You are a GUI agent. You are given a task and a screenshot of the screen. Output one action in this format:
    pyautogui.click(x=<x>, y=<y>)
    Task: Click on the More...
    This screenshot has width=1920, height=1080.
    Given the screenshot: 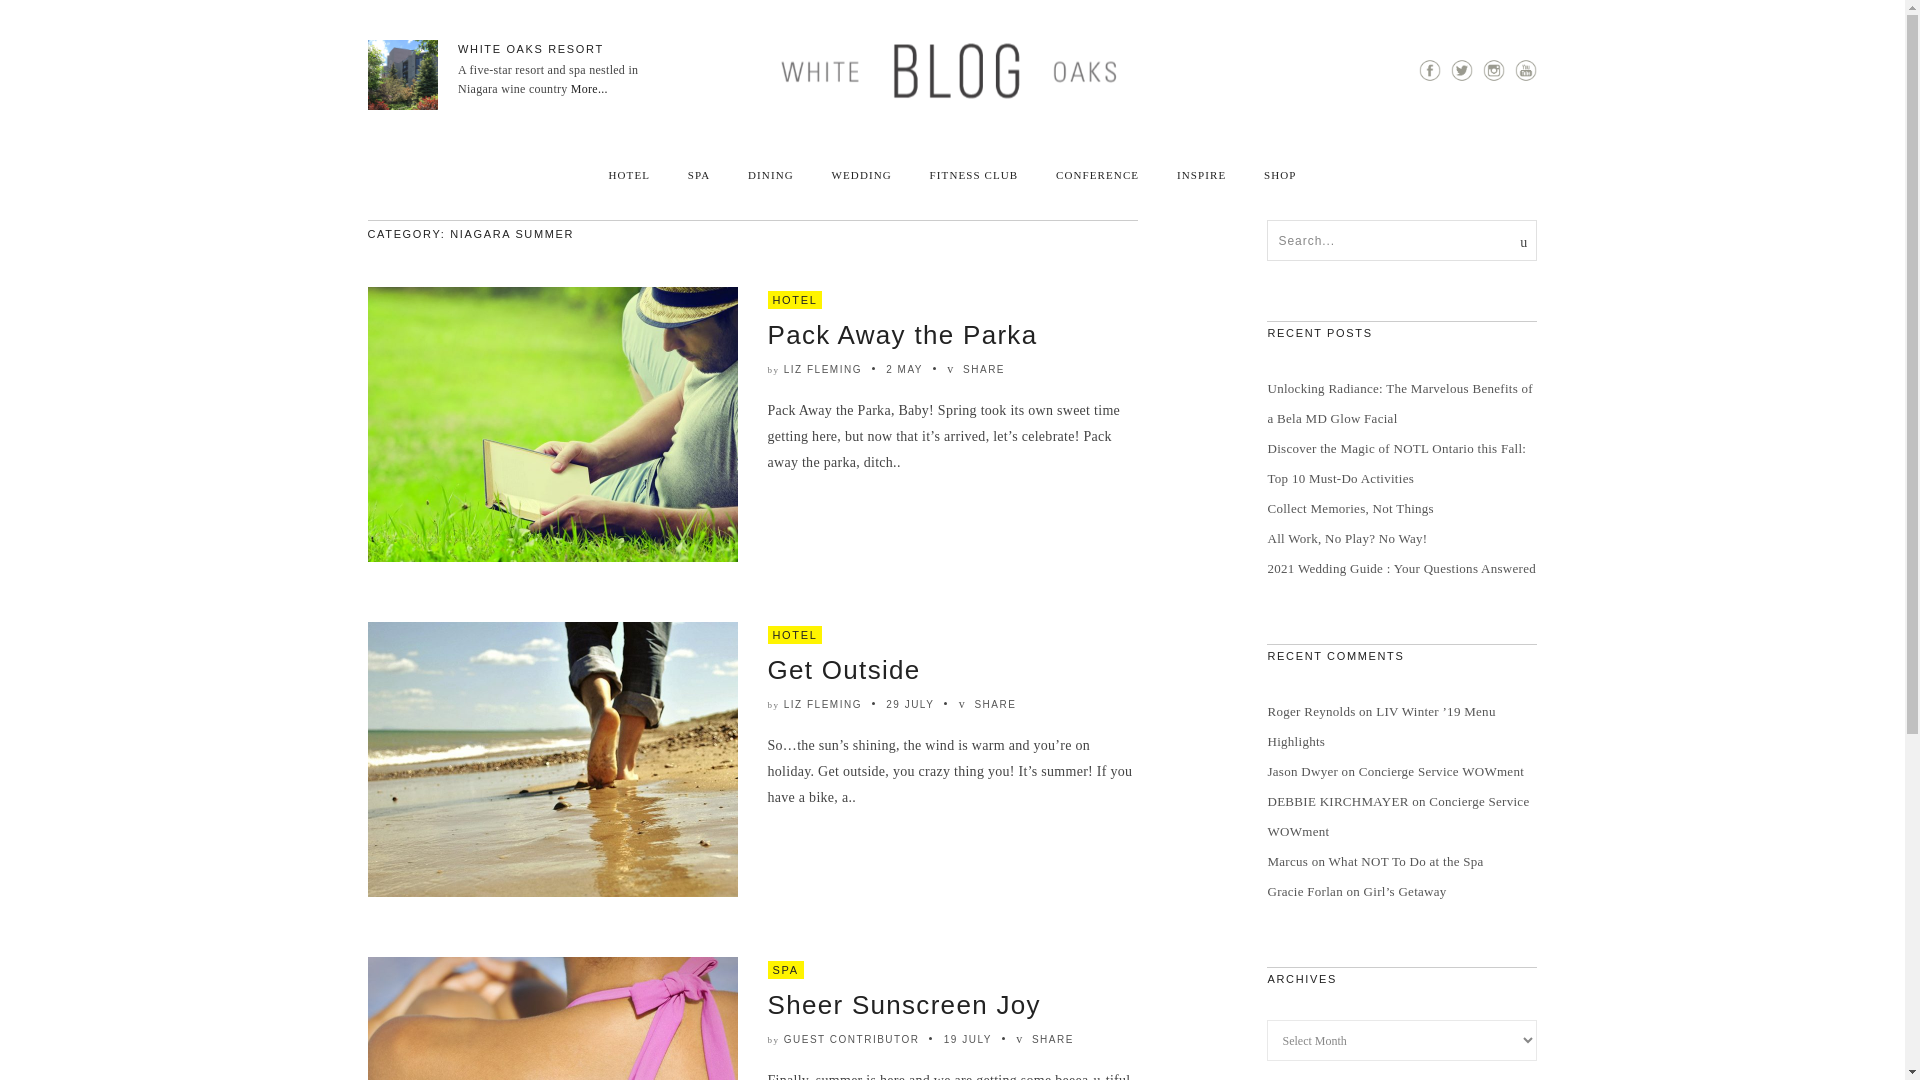 What is the action you would take?
    pyautogui.click(x=588, y=89)
    